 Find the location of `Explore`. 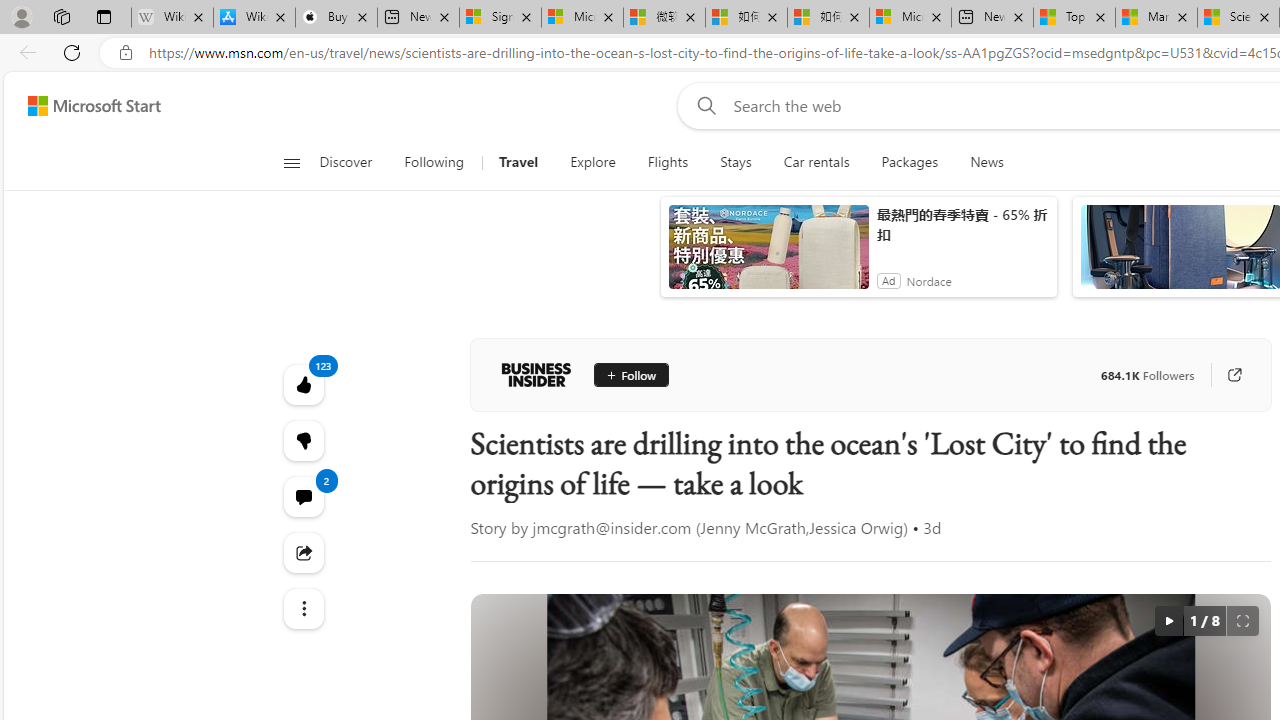

Explore is located at coordinates (593, 162).